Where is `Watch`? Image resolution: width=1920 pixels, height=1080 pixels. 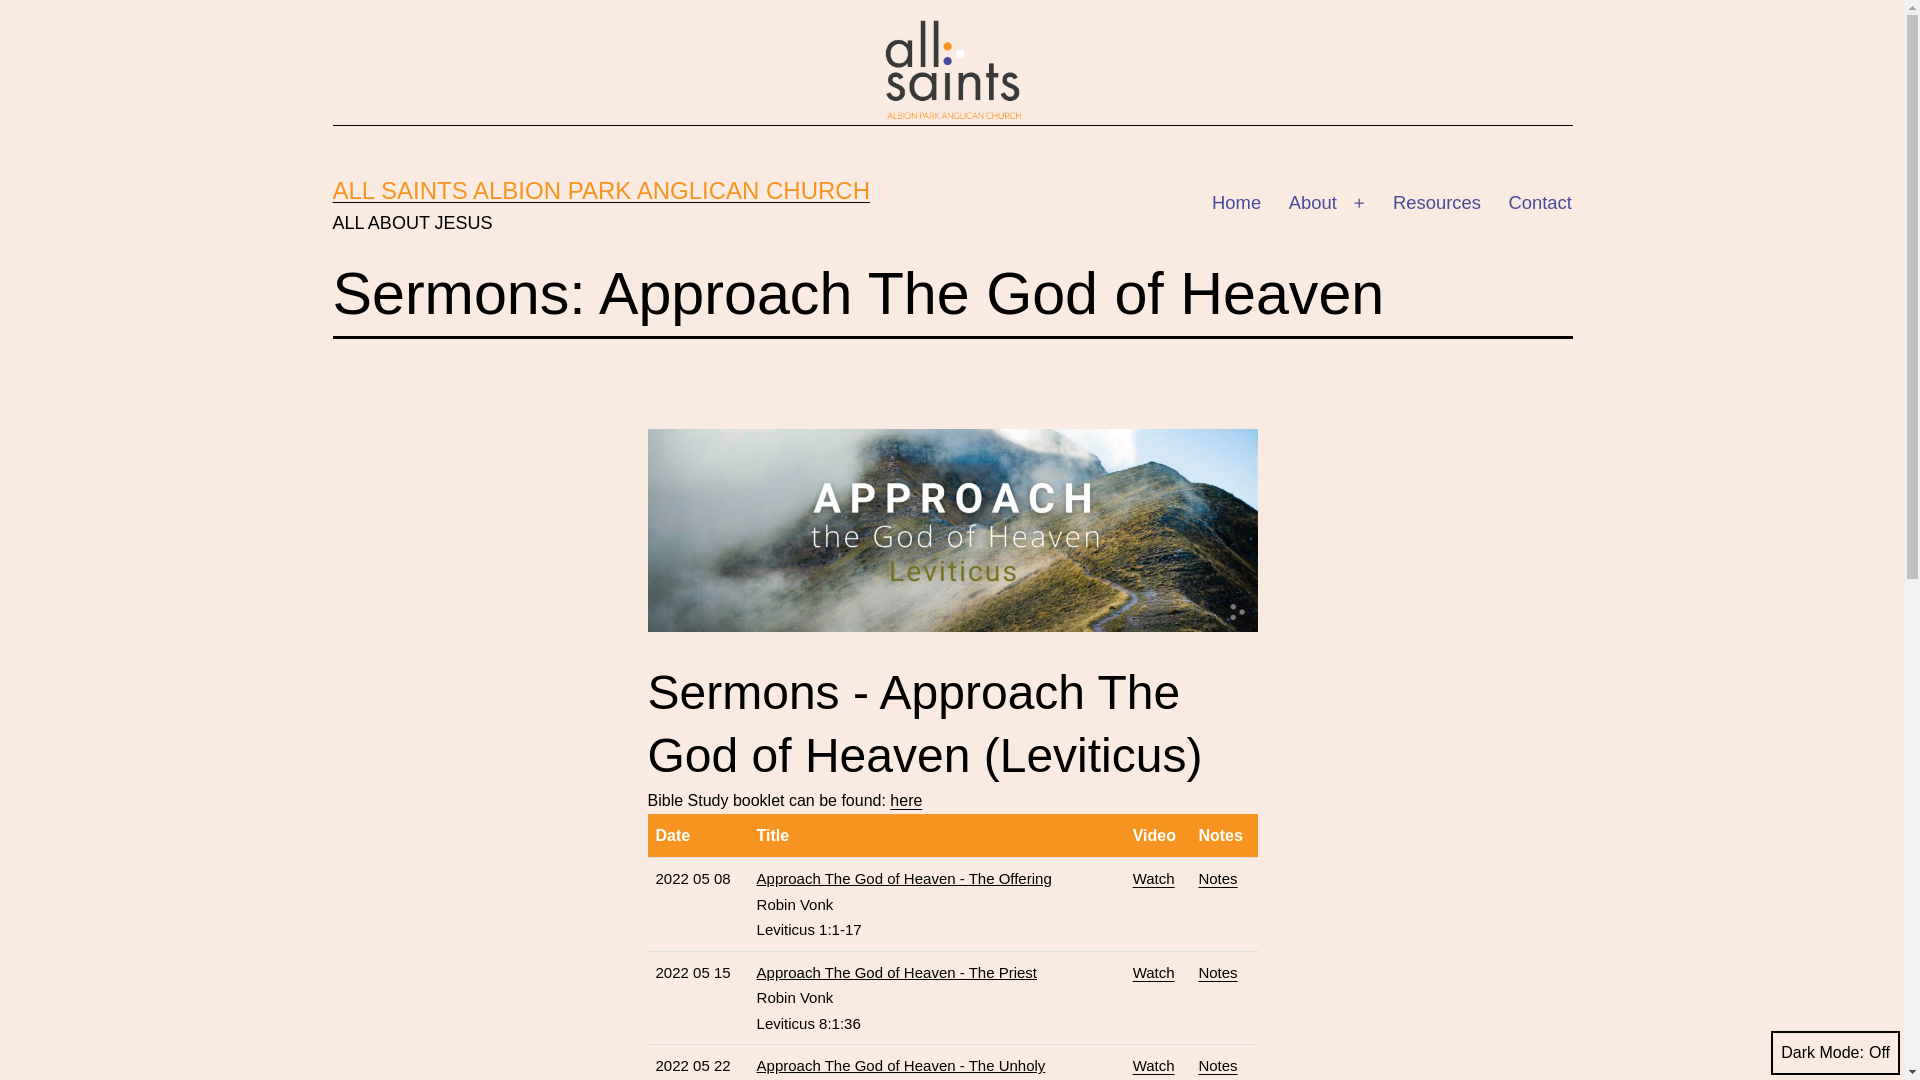
Watch is located at coordinates (1154, 1066).